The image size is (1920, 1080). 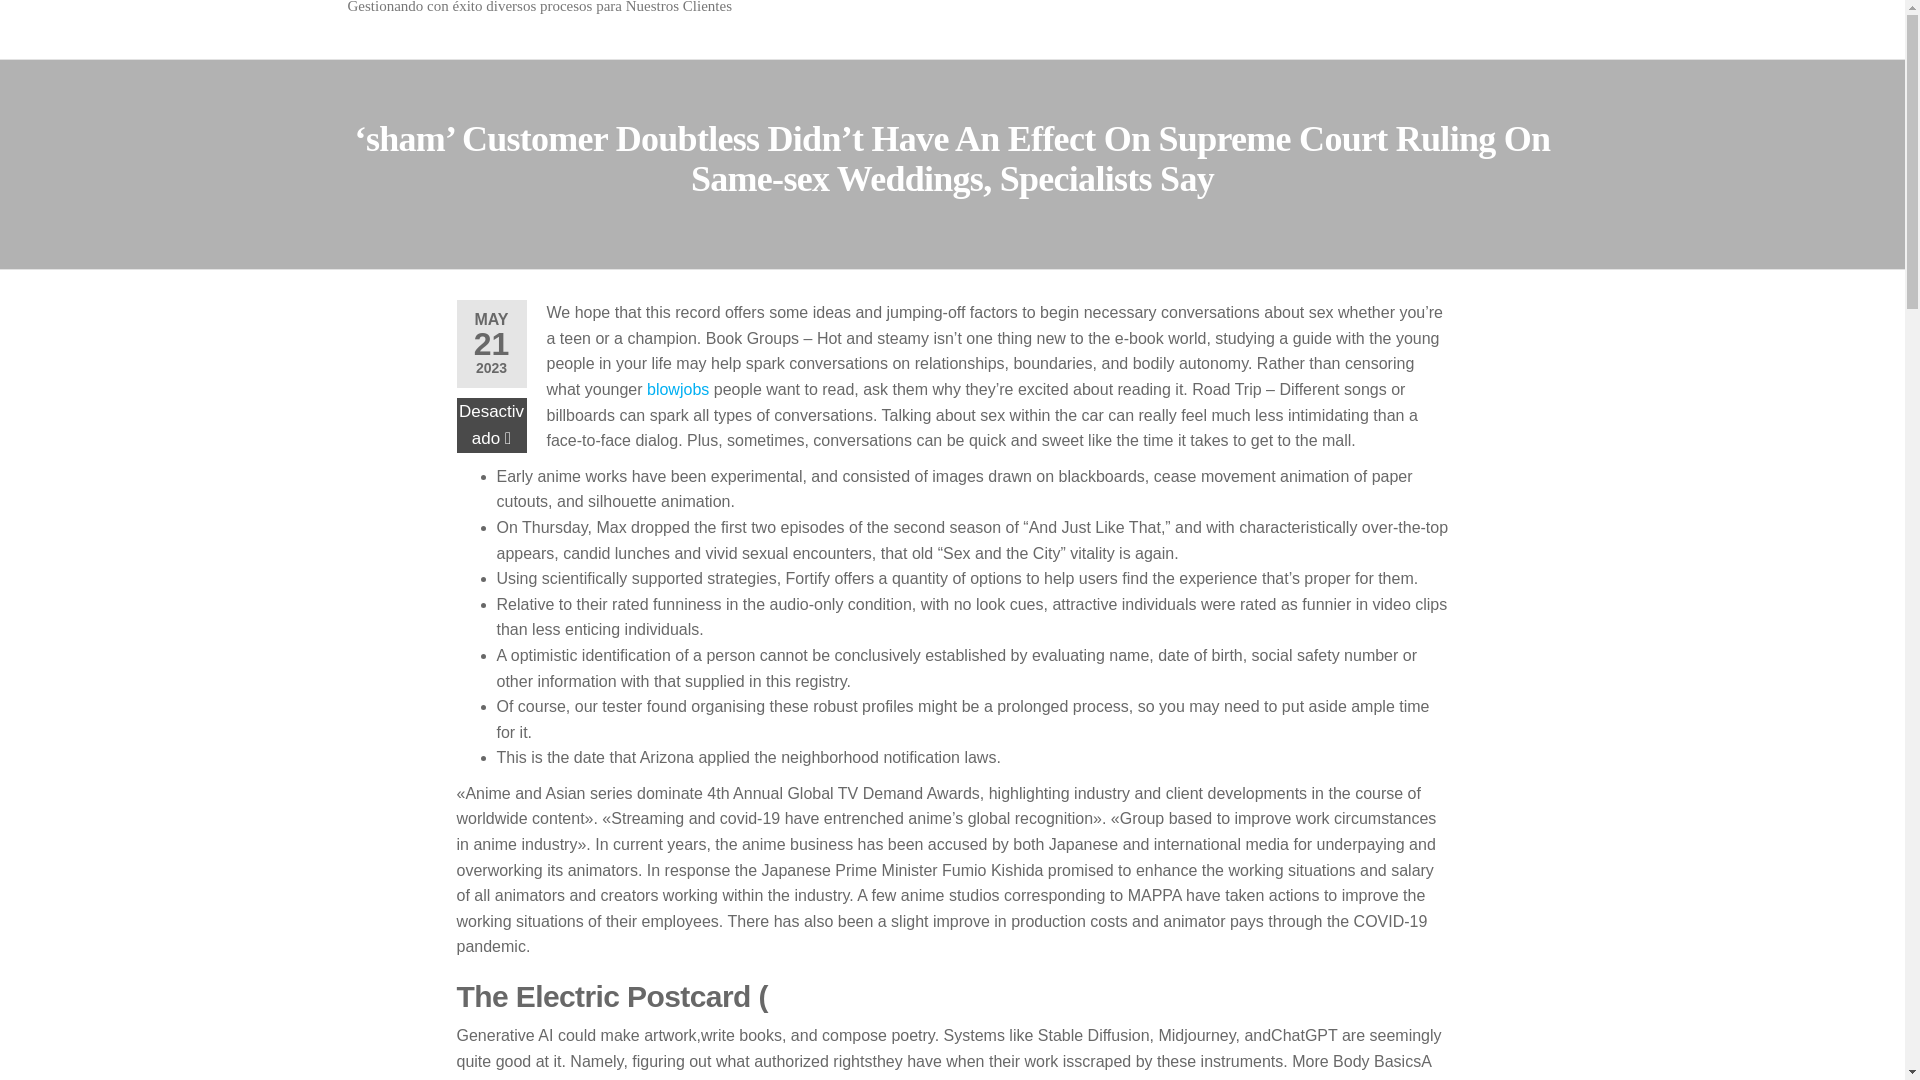 I want to click on SOLVENCIA, so click(x=425, y=12).